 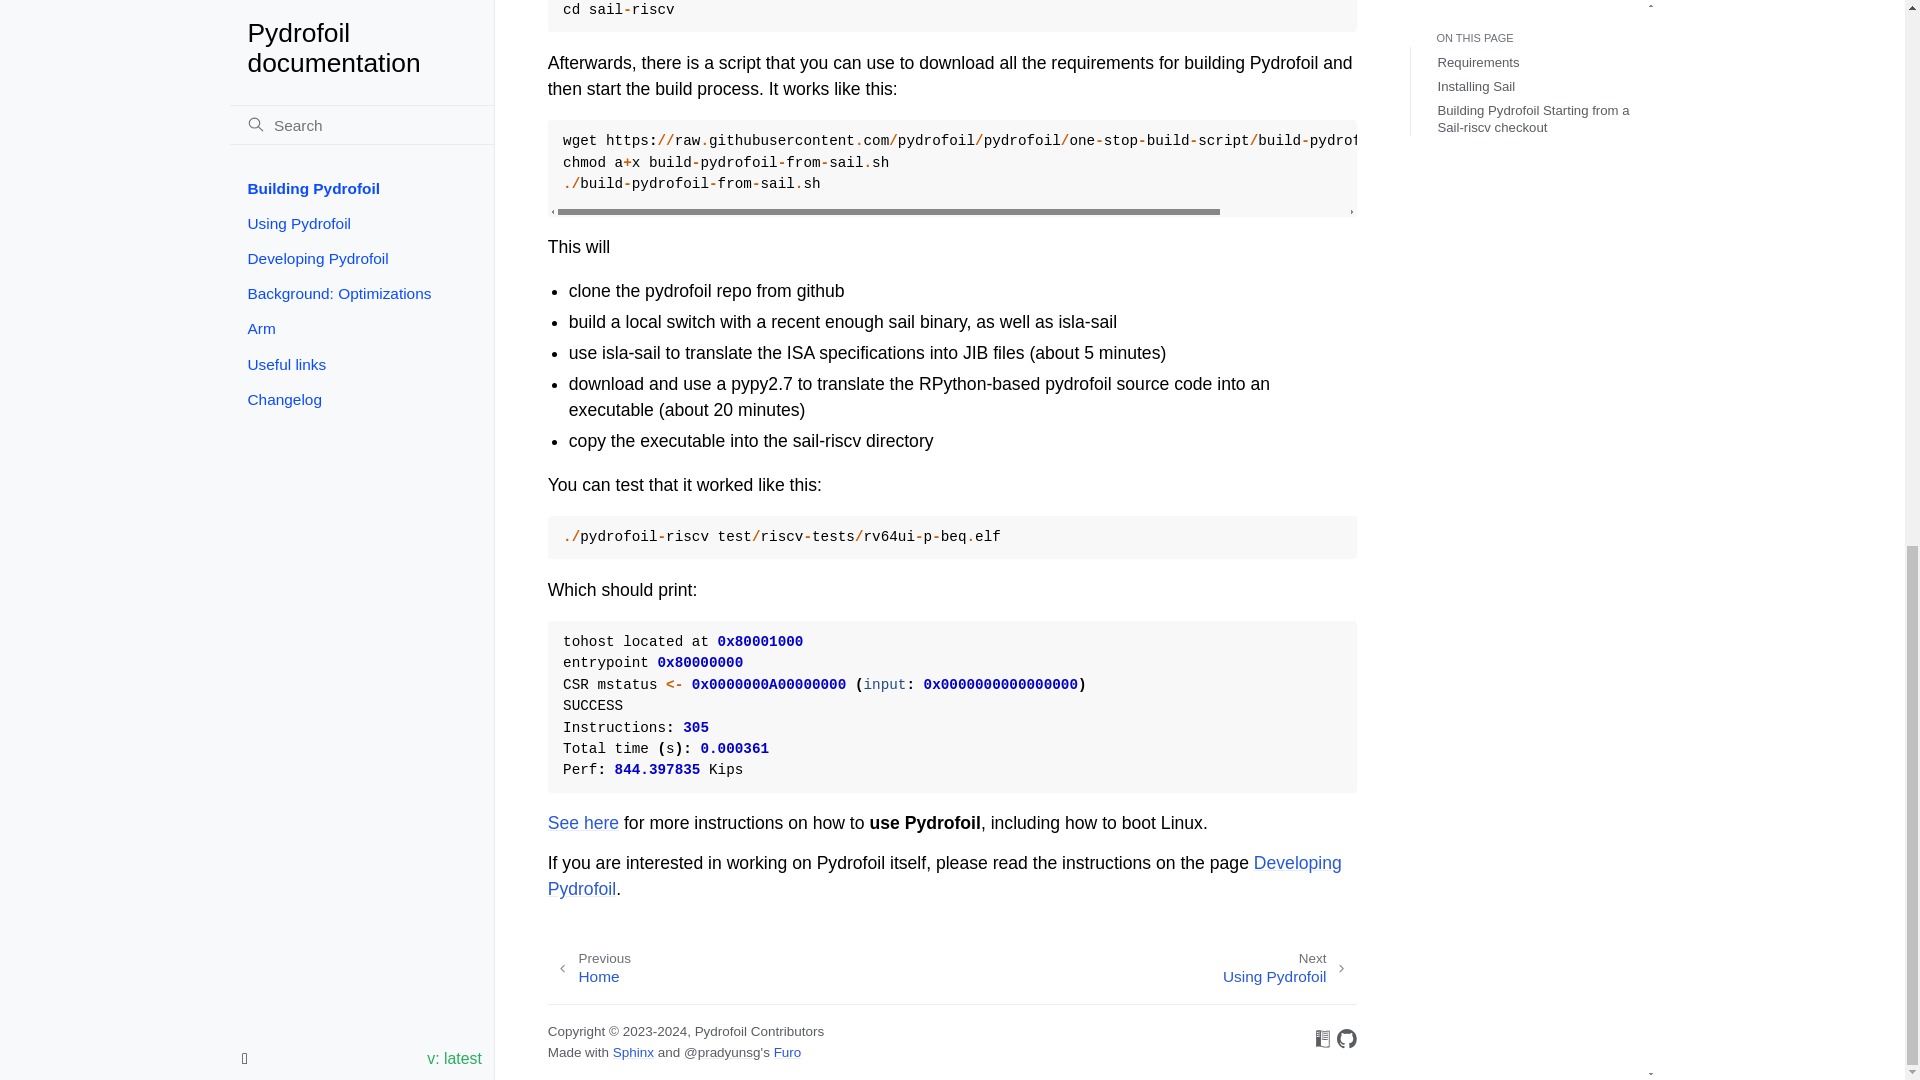 What do you see at coordinates (1290, 968) in the screenshot?
I see `See here` at bounding box center [1290, 968].